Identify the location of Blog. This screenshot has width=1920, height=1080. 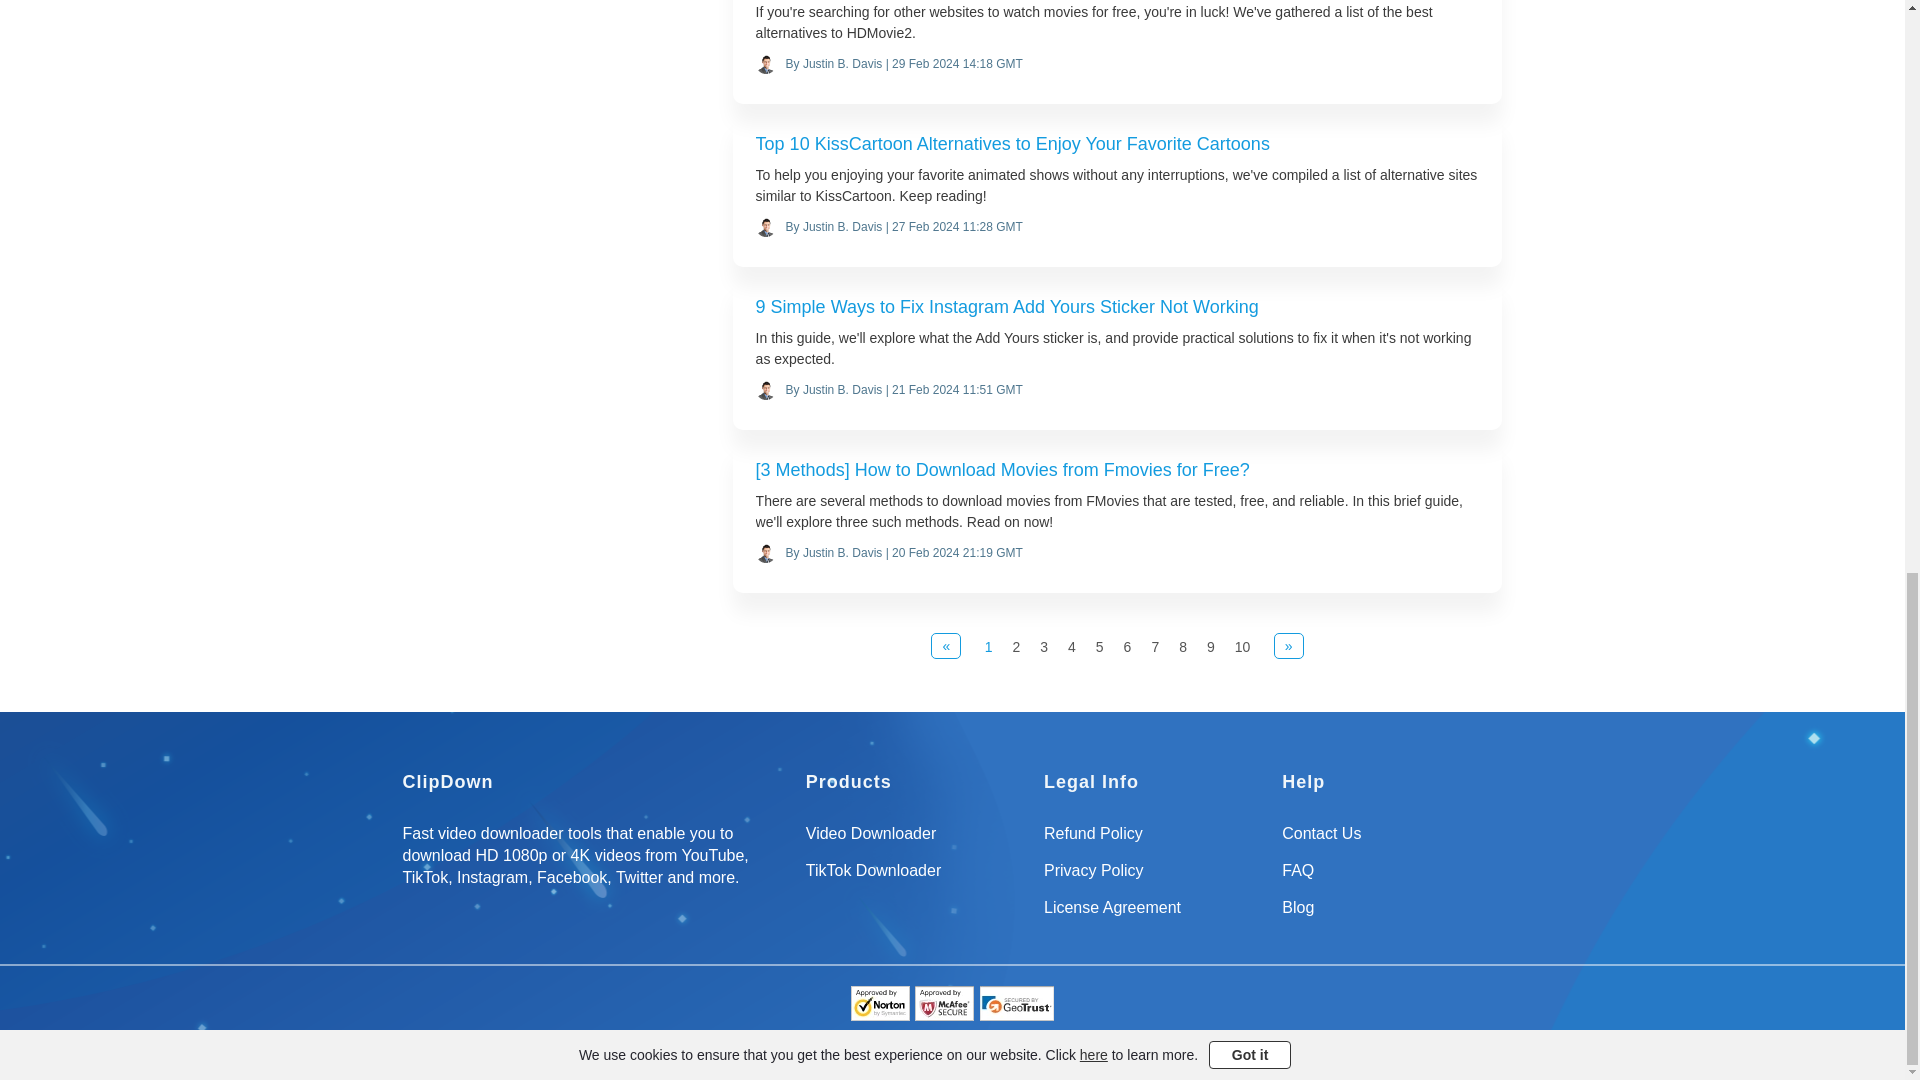
(1392, 916).